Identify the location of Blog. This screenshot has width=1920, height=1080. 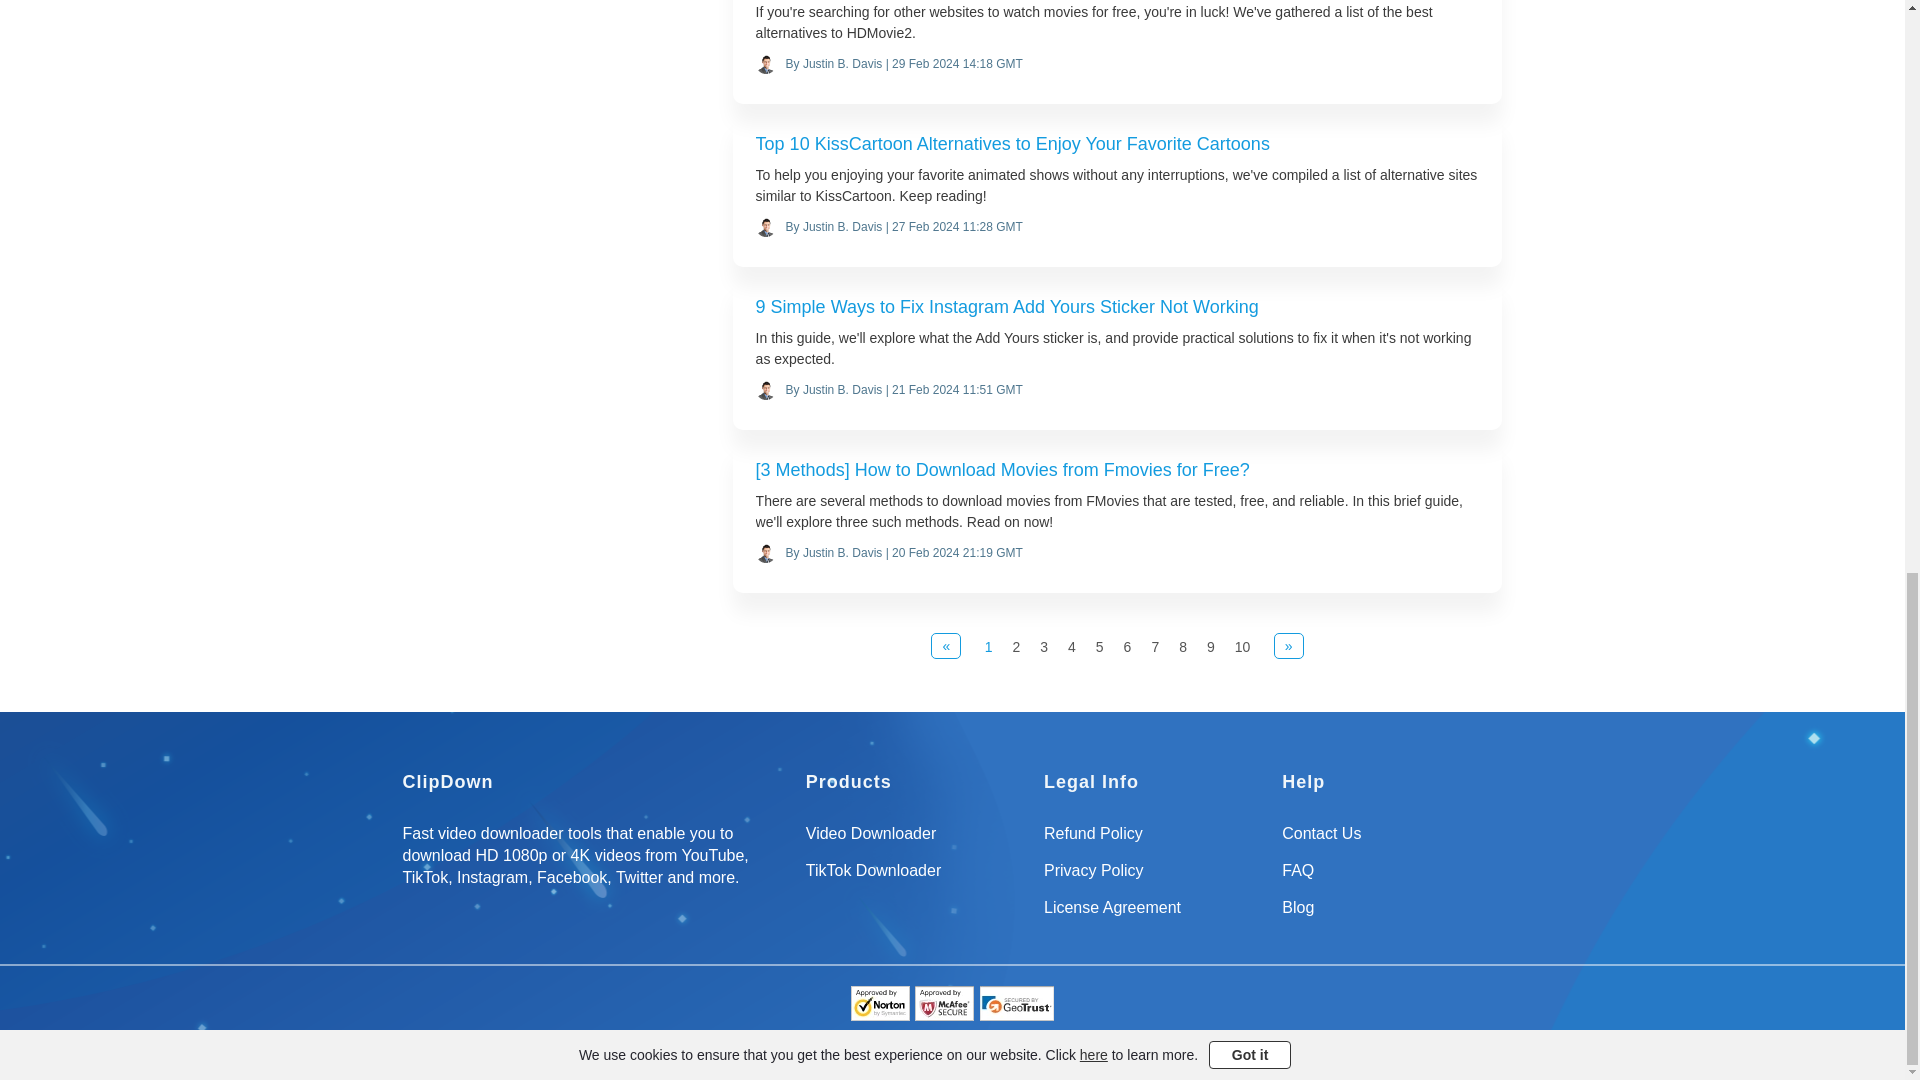
(1392, 916).